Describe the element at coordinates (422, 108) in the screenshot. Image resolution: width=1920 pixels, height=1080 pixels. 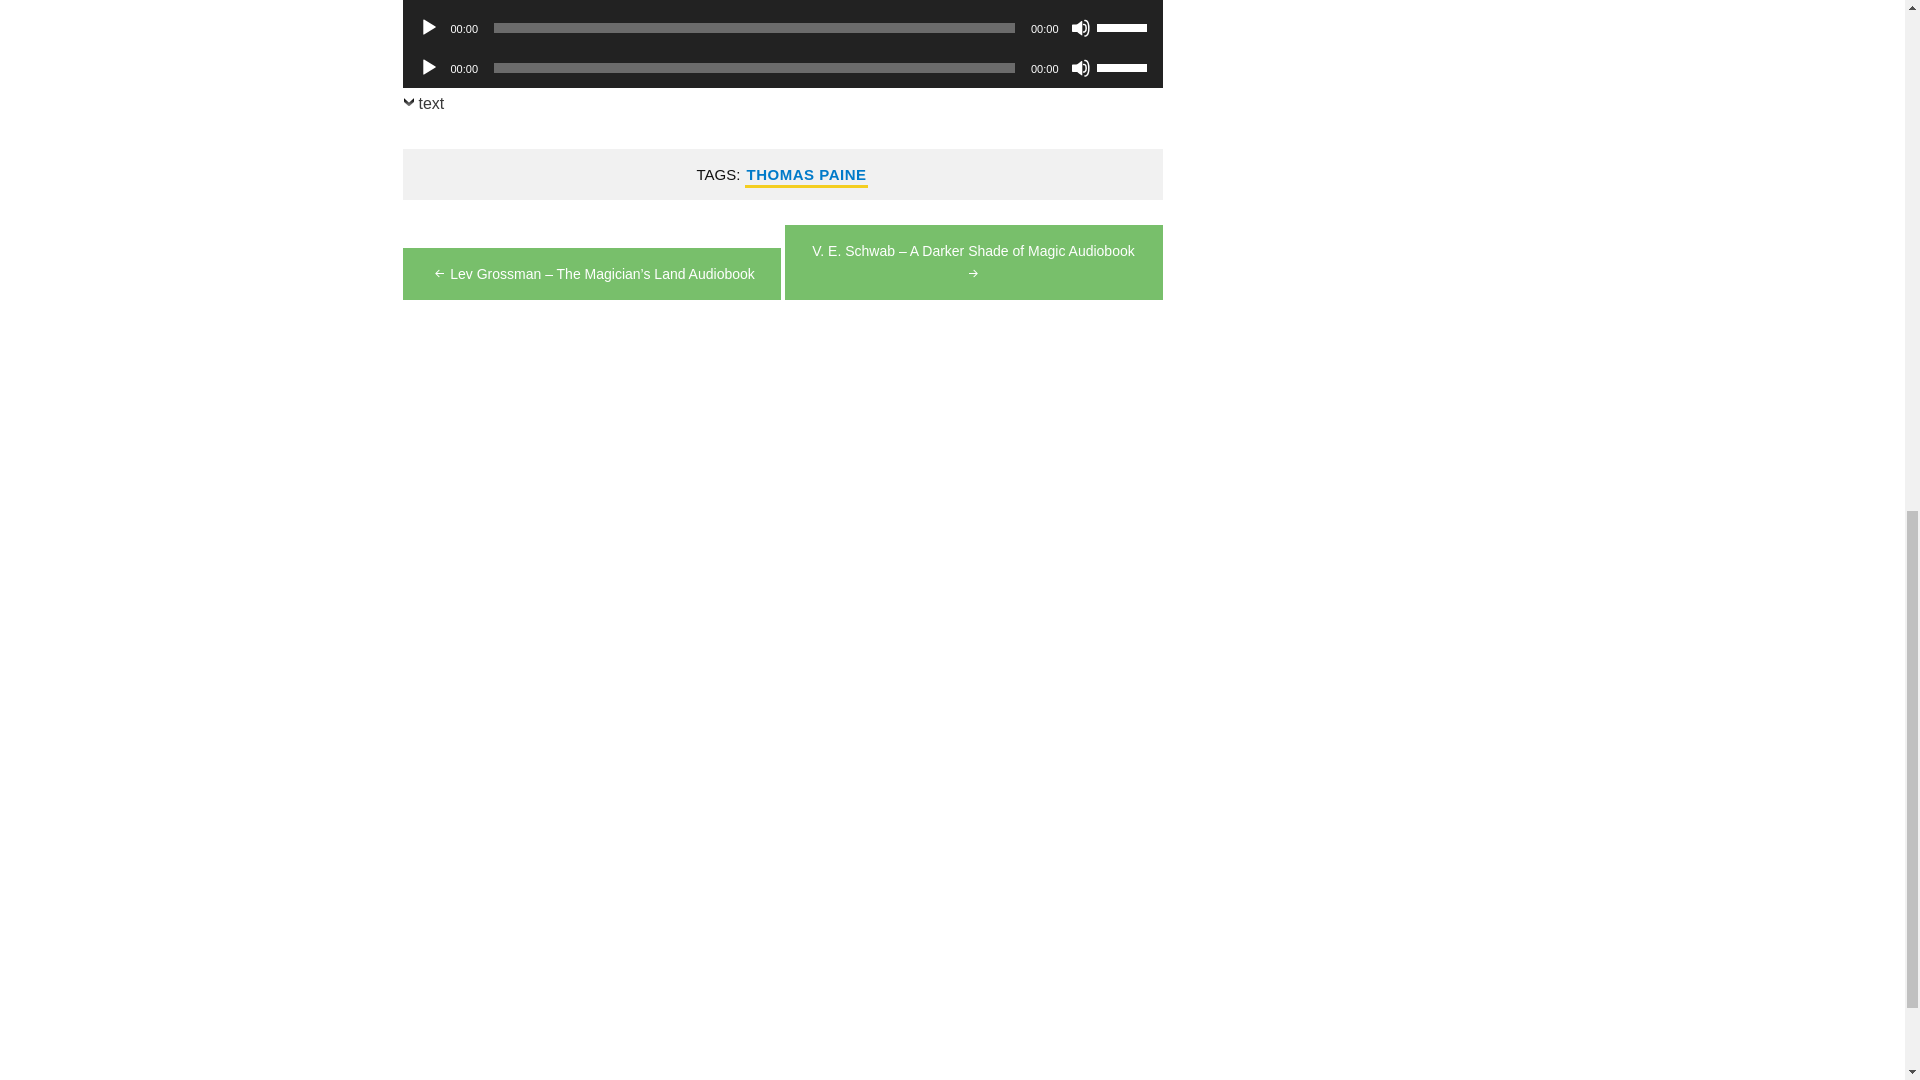
I see `text` at that location.